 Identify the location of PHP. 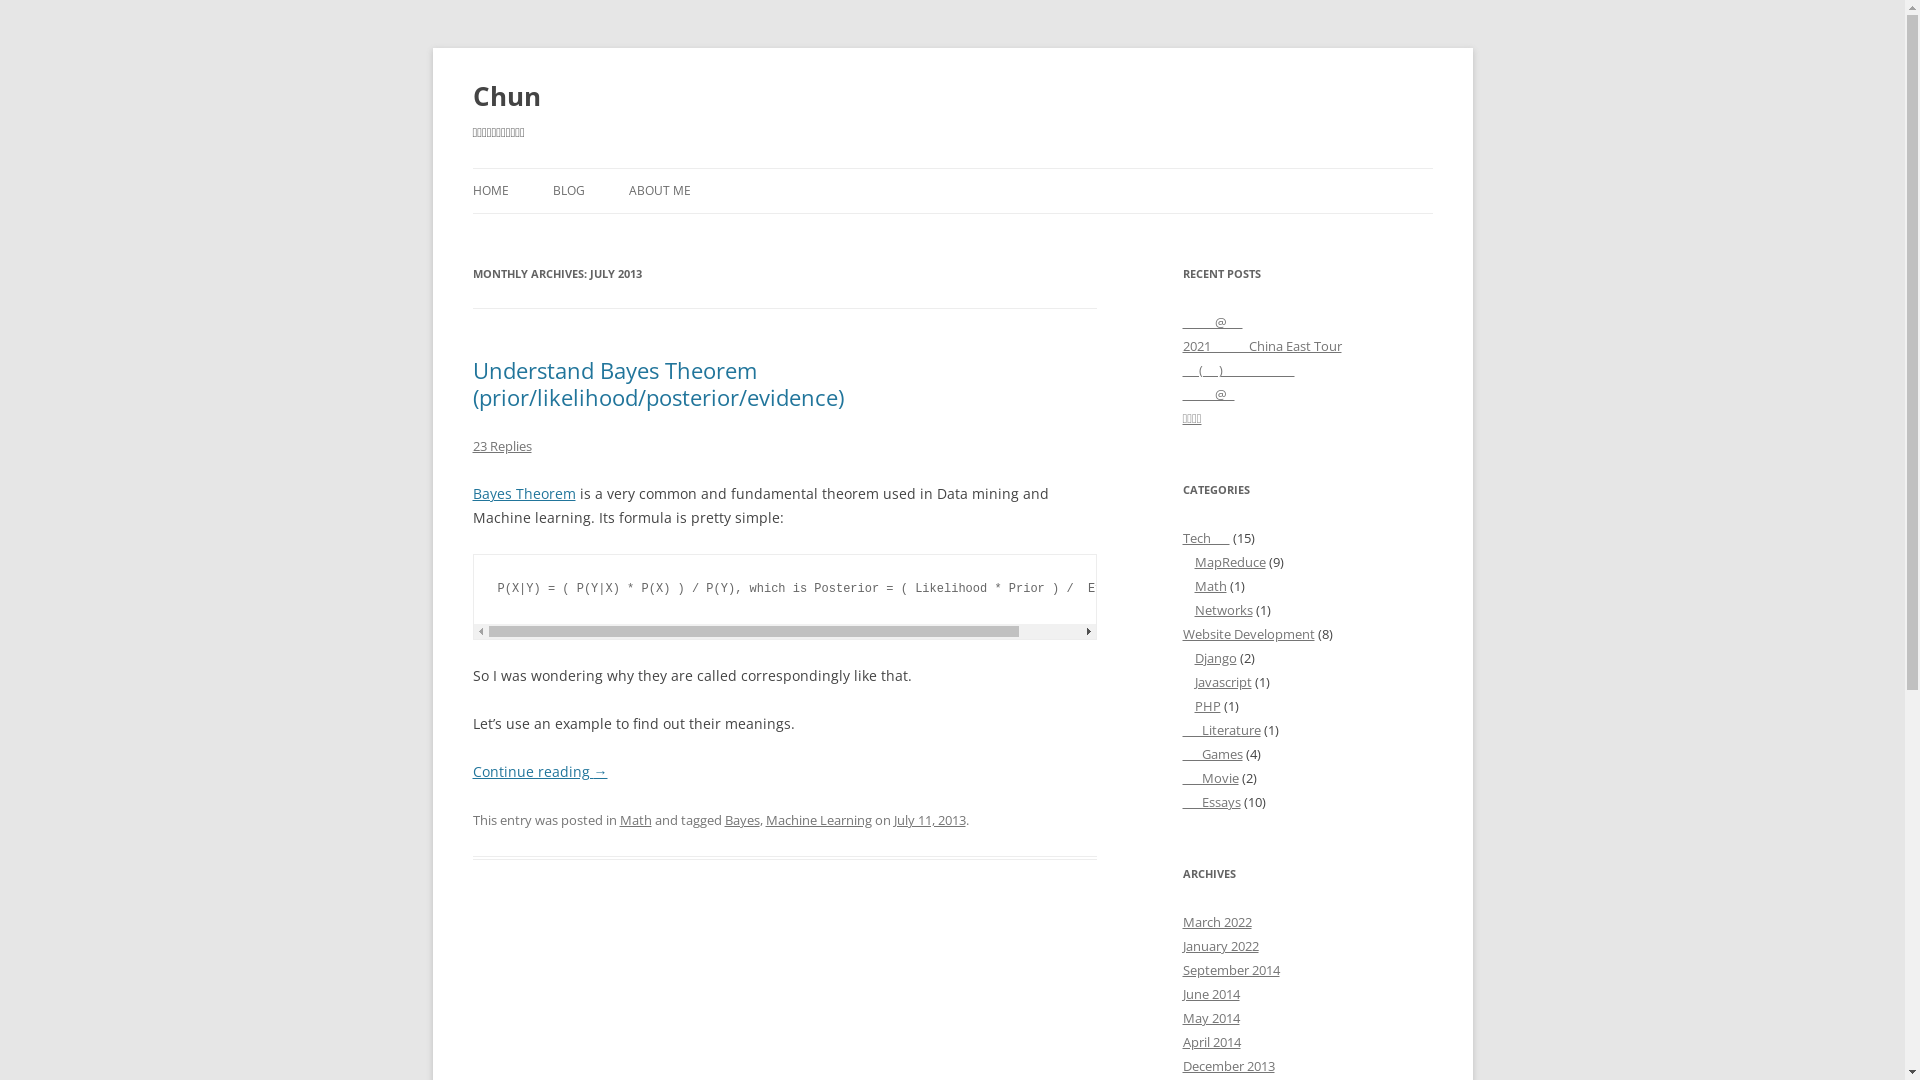
(1207, 706).